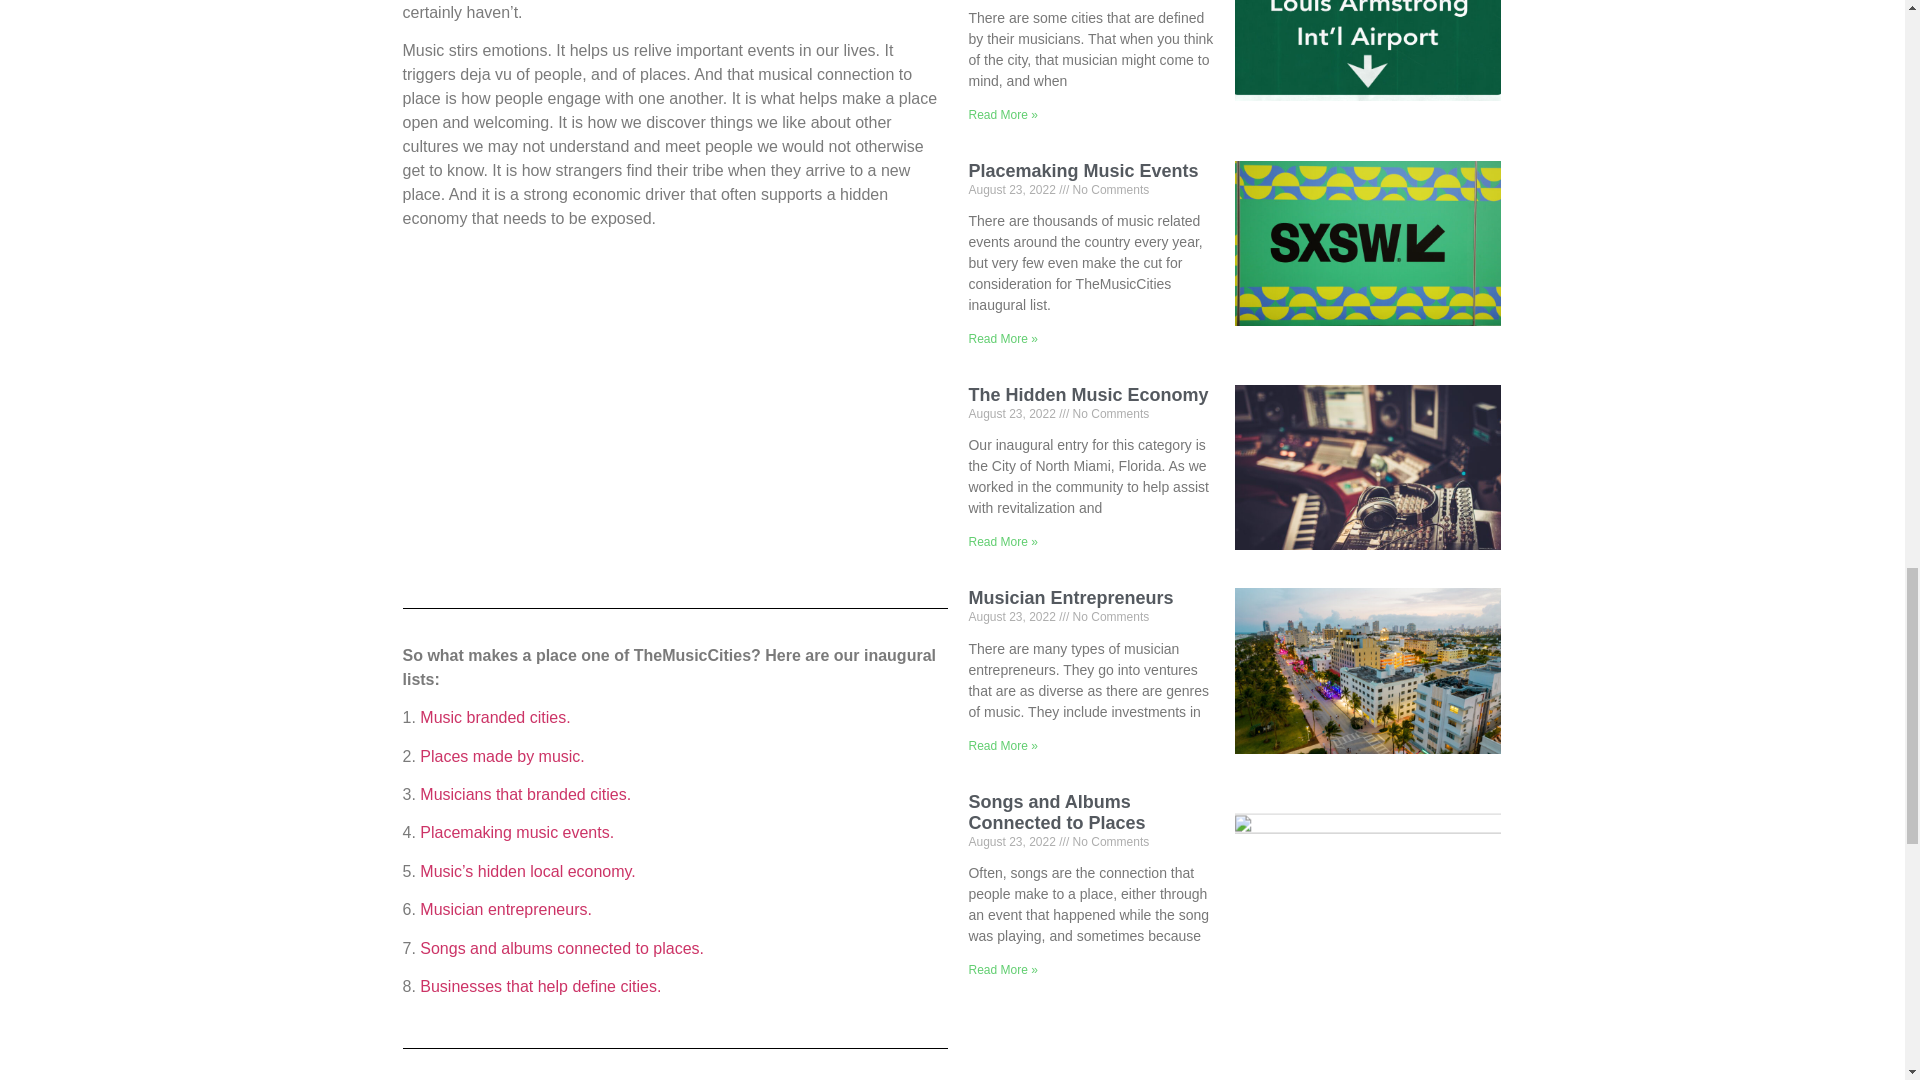 The height and width of the screenshot is (1080, 1920). I want to click on The Hidden Music Economy, so click(1087, 394).